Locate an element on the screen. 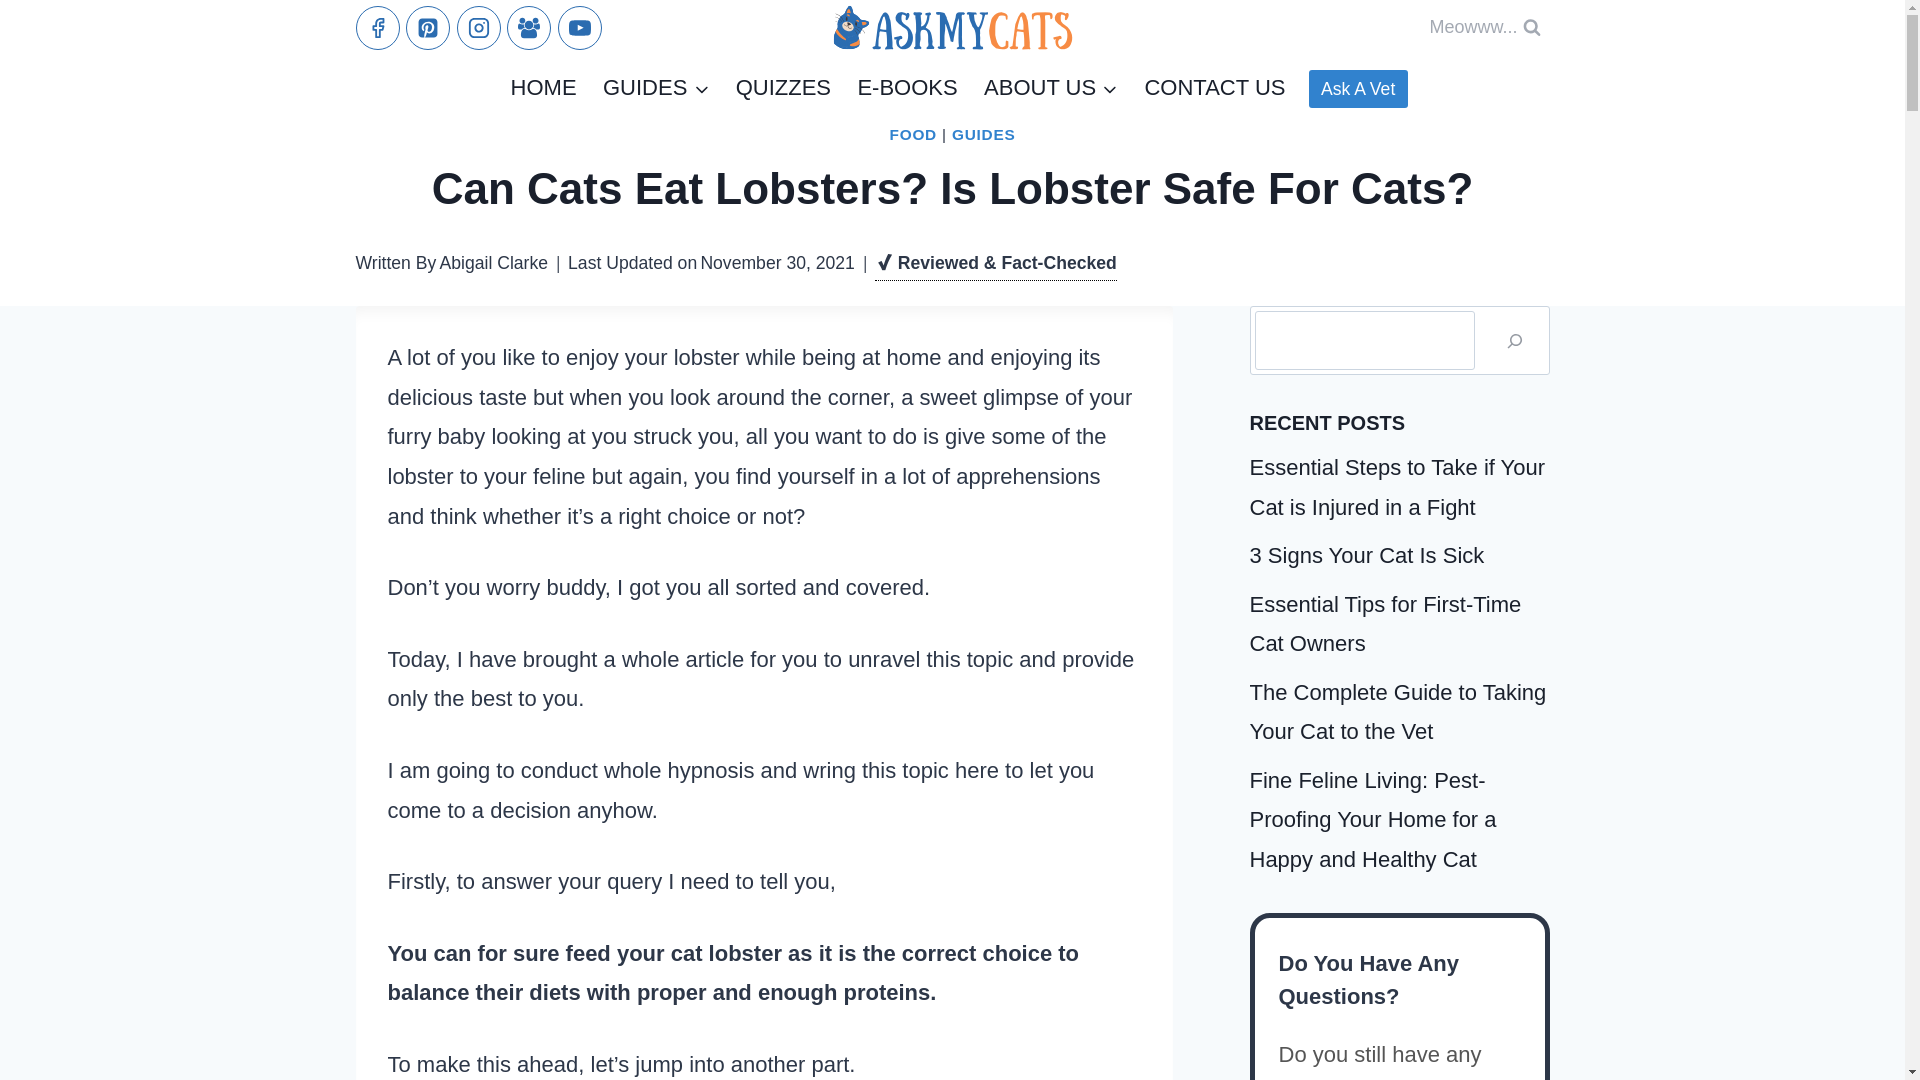 This screenshot has height=1080, width=1920. Ask A Vet is located at coordinates (1358, 90).